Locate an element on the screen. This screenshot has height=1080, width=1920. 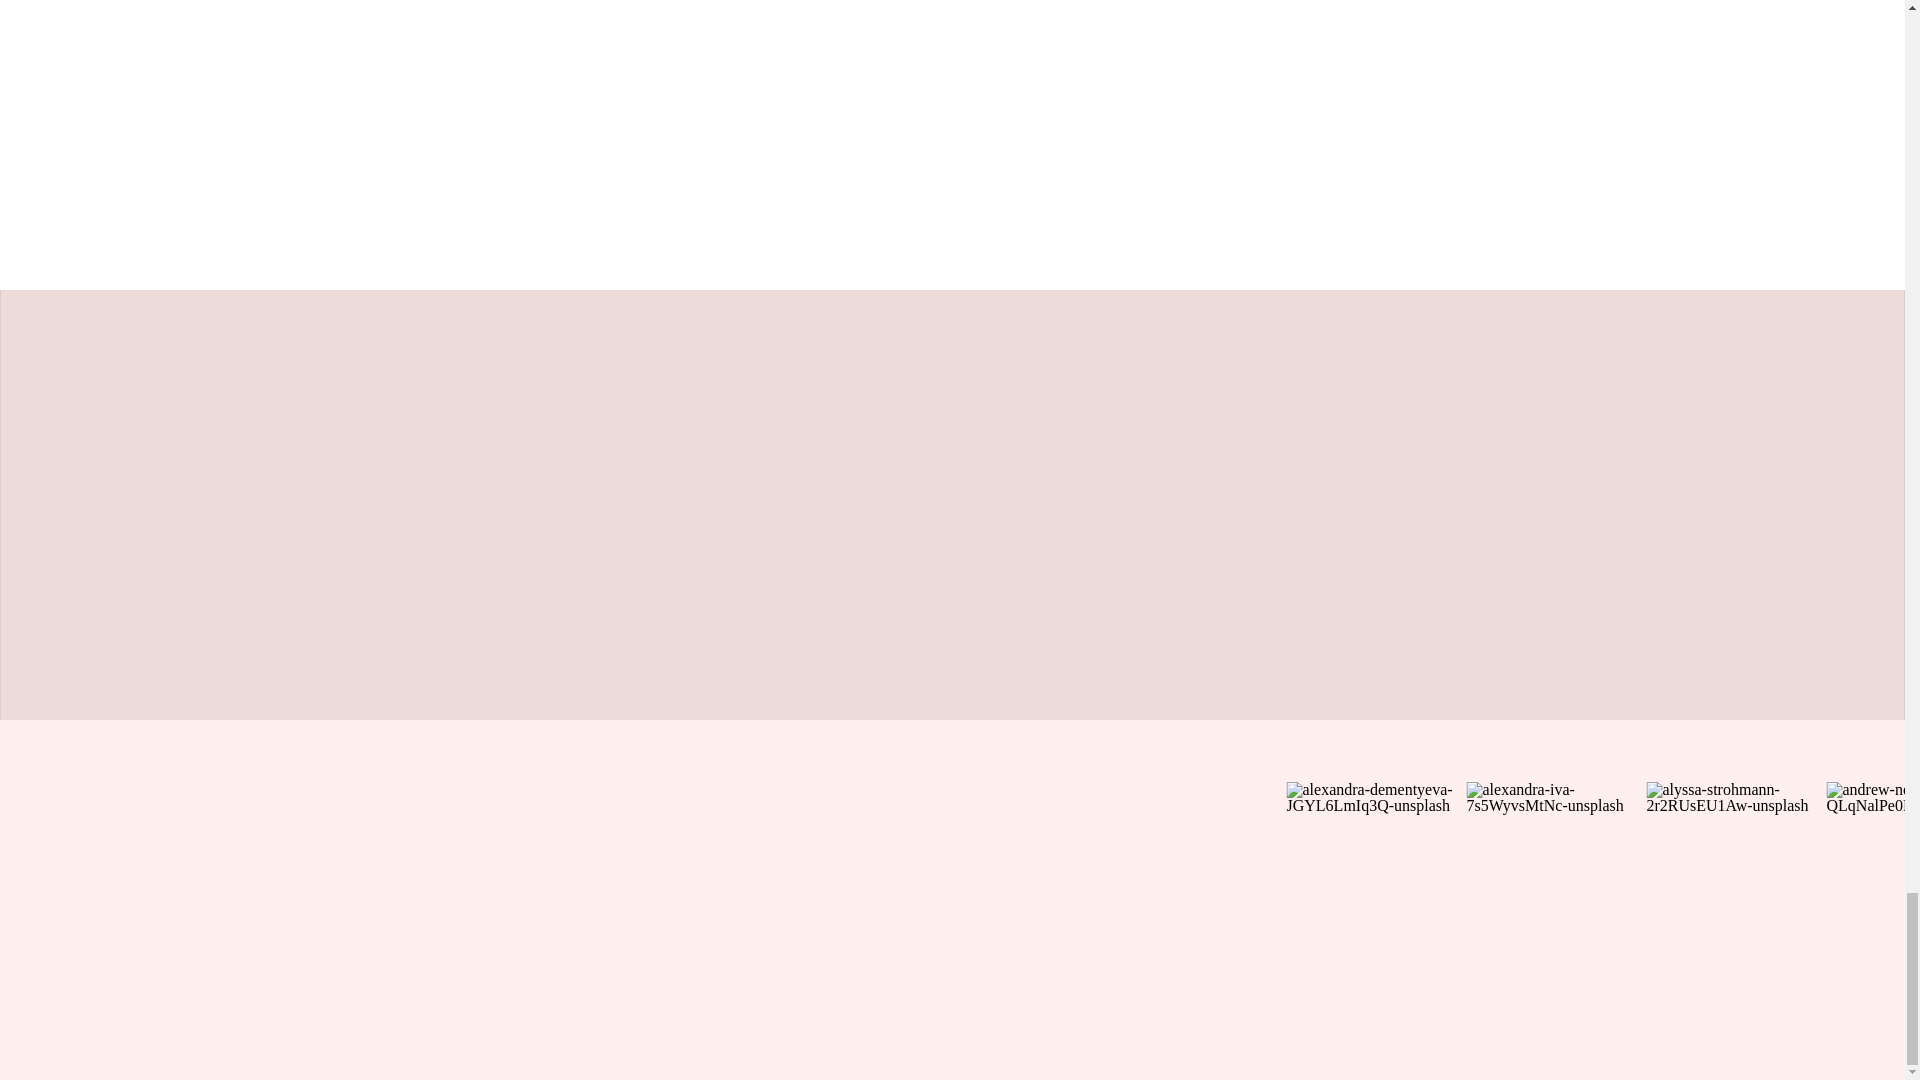
alyssa-strohmann-2r2RUsEU1Aw-unsplash is located at coordinates (1735, 872).